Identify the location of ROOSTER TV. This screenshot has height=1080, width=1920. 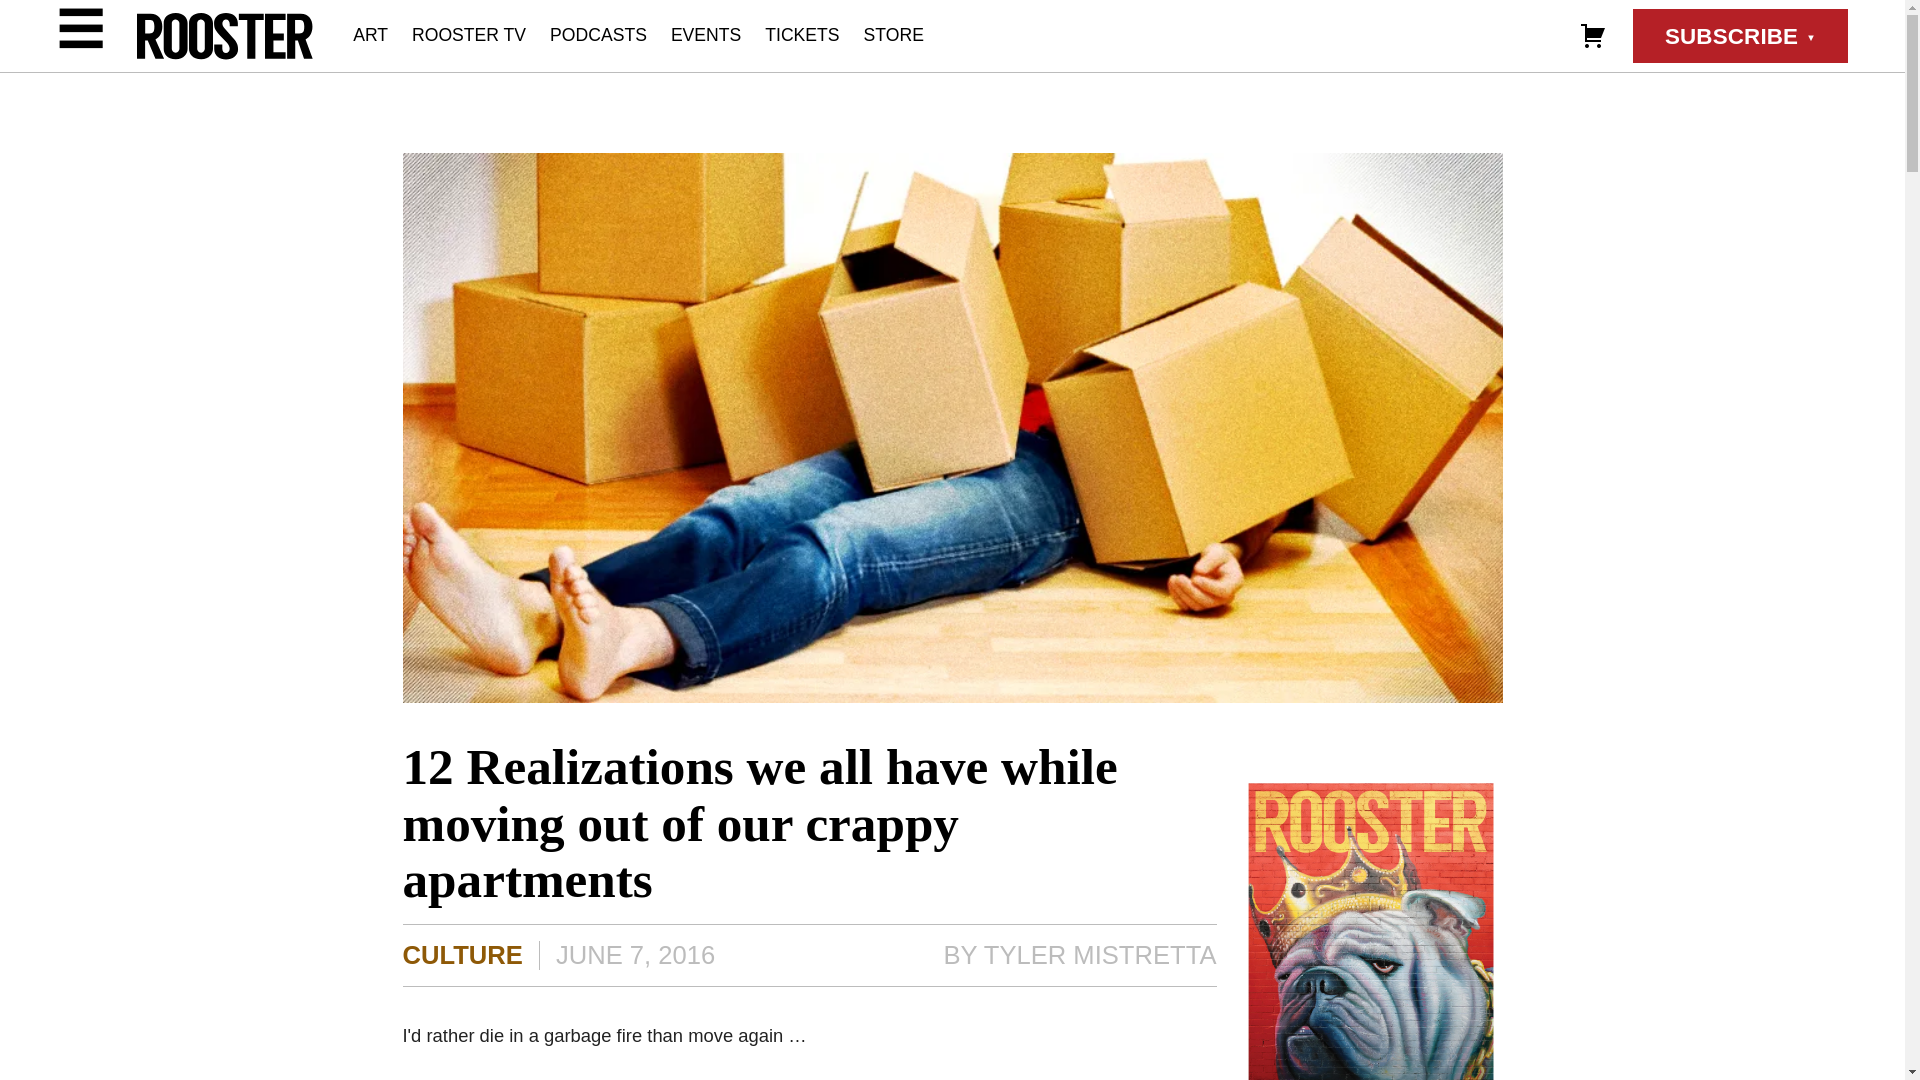
(469, 34).